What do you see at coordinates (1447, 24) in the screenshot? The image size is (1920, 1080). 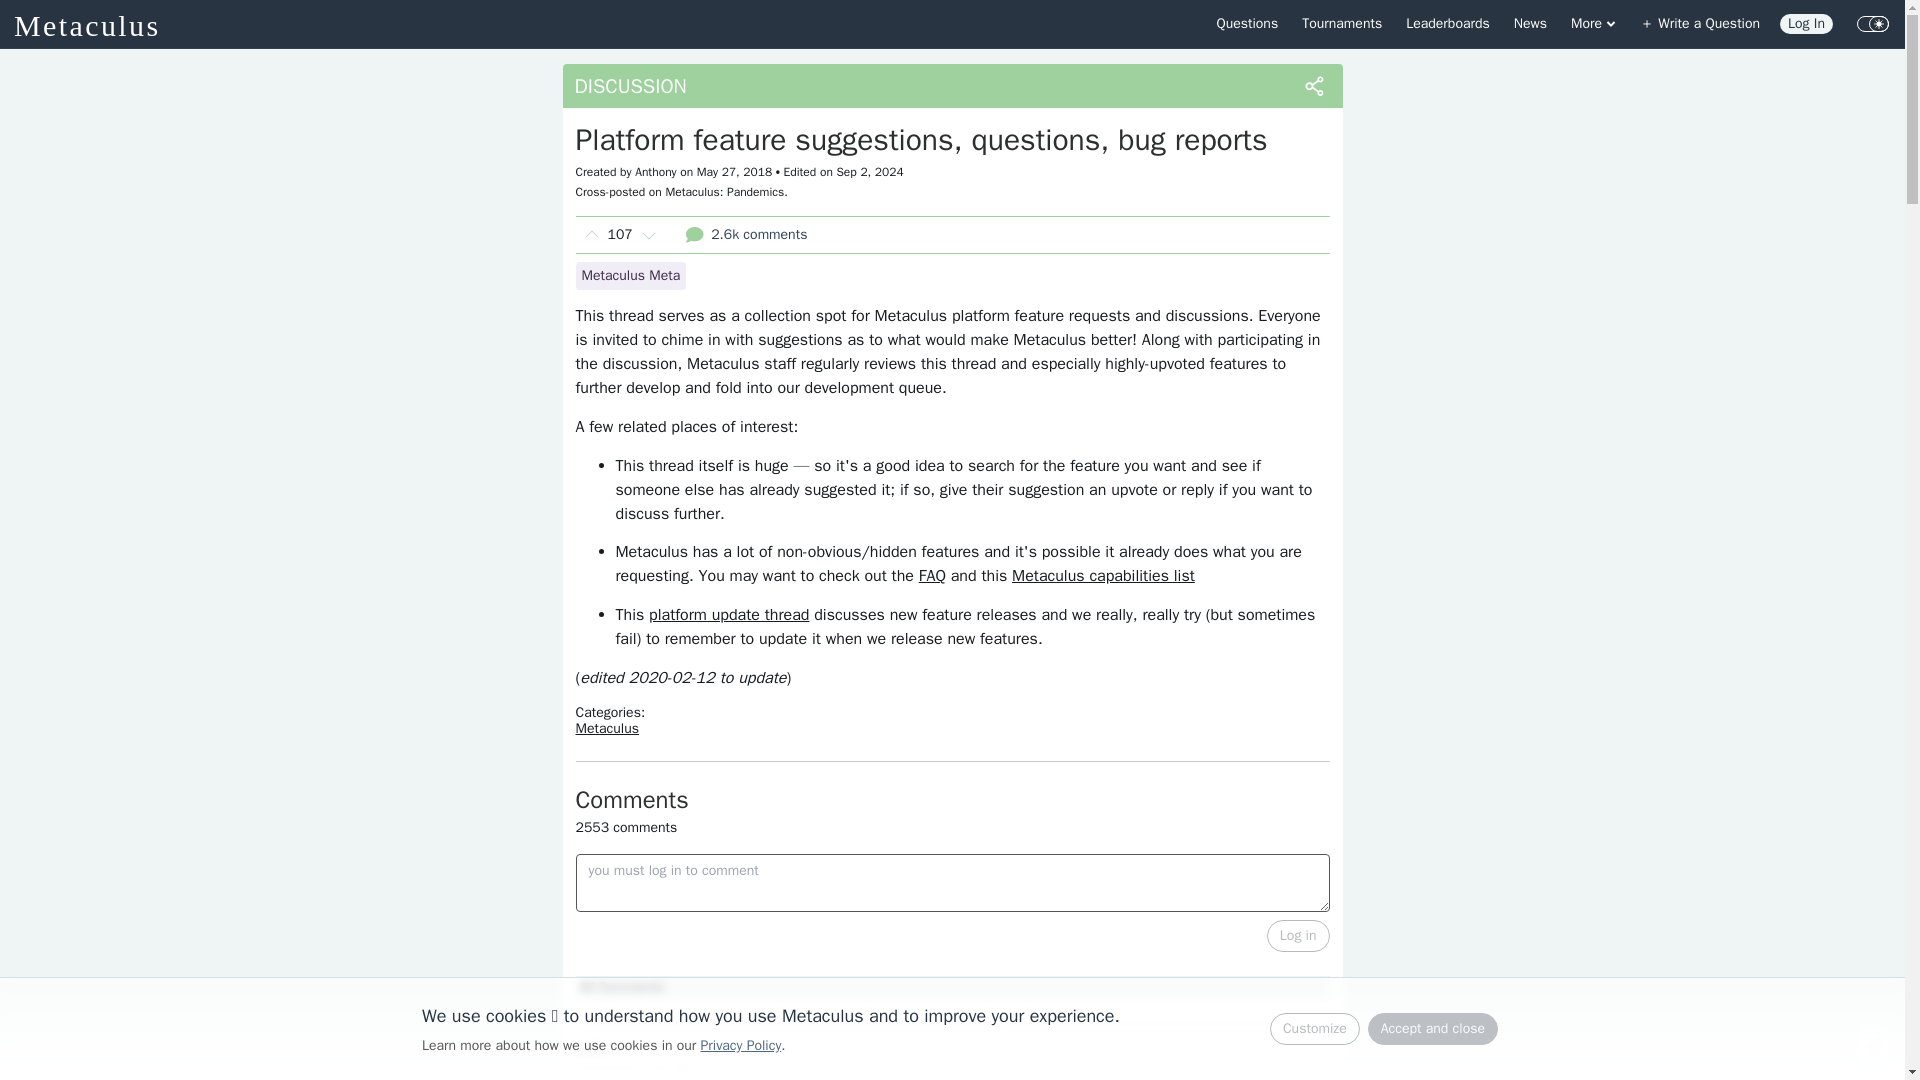 I see `Leaderboards` at bounding box center [1447, 24].